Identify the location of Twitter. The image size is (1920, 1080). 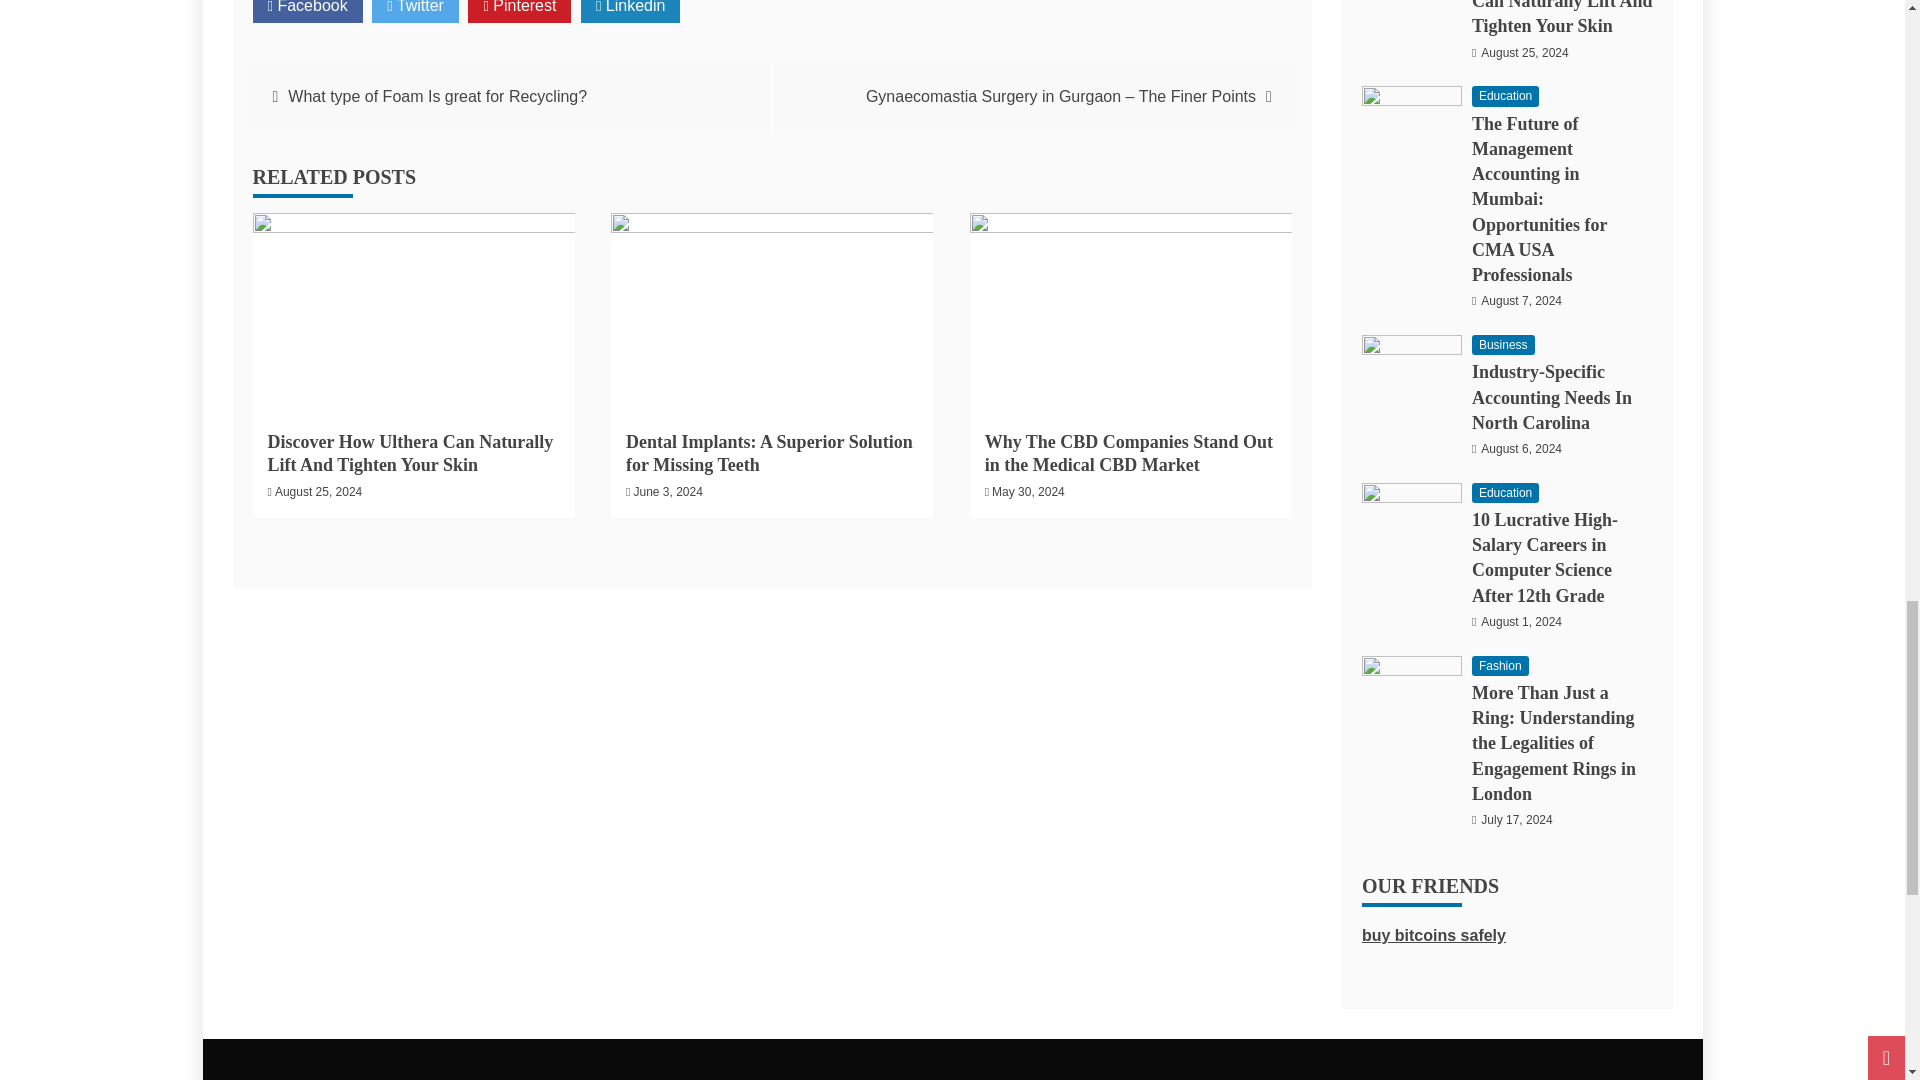
(415, 11).